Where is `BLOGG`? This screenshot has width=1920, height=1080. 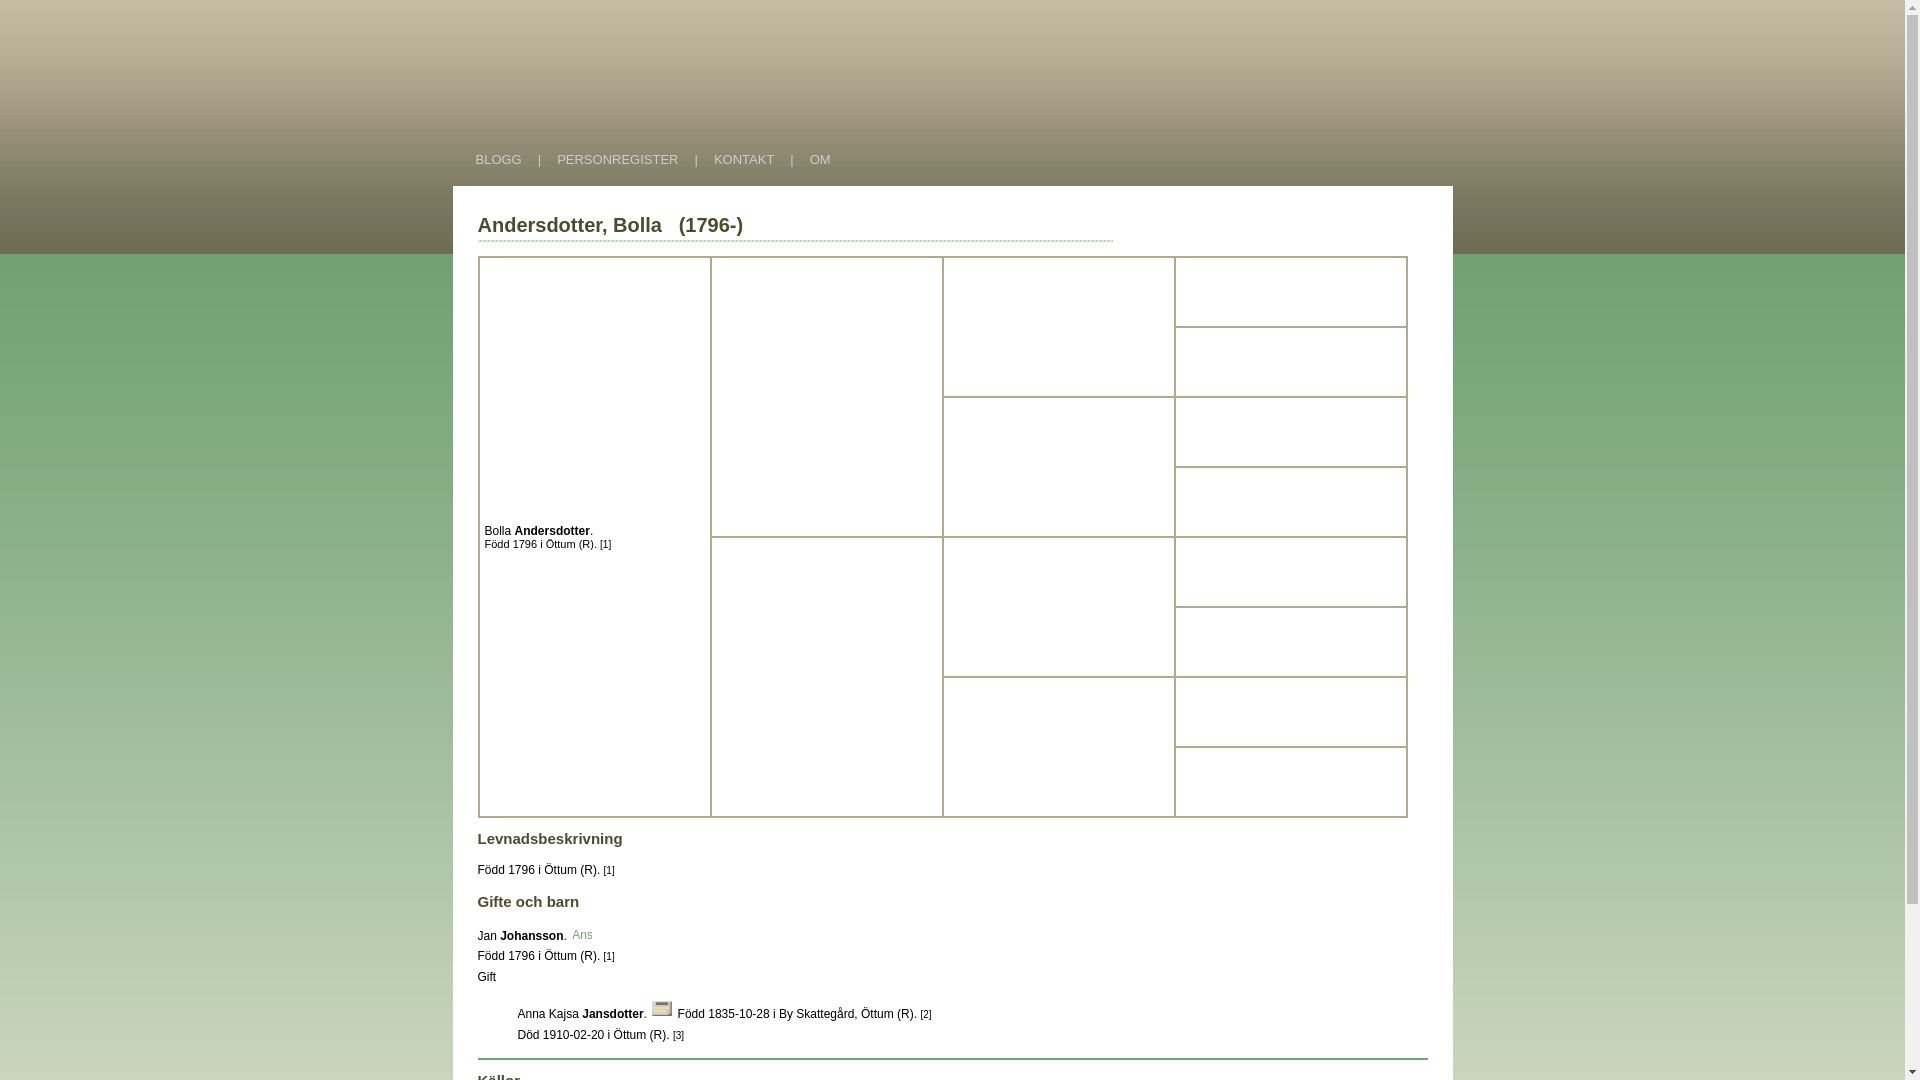
BLOGG is located at coordinates (499, 160).